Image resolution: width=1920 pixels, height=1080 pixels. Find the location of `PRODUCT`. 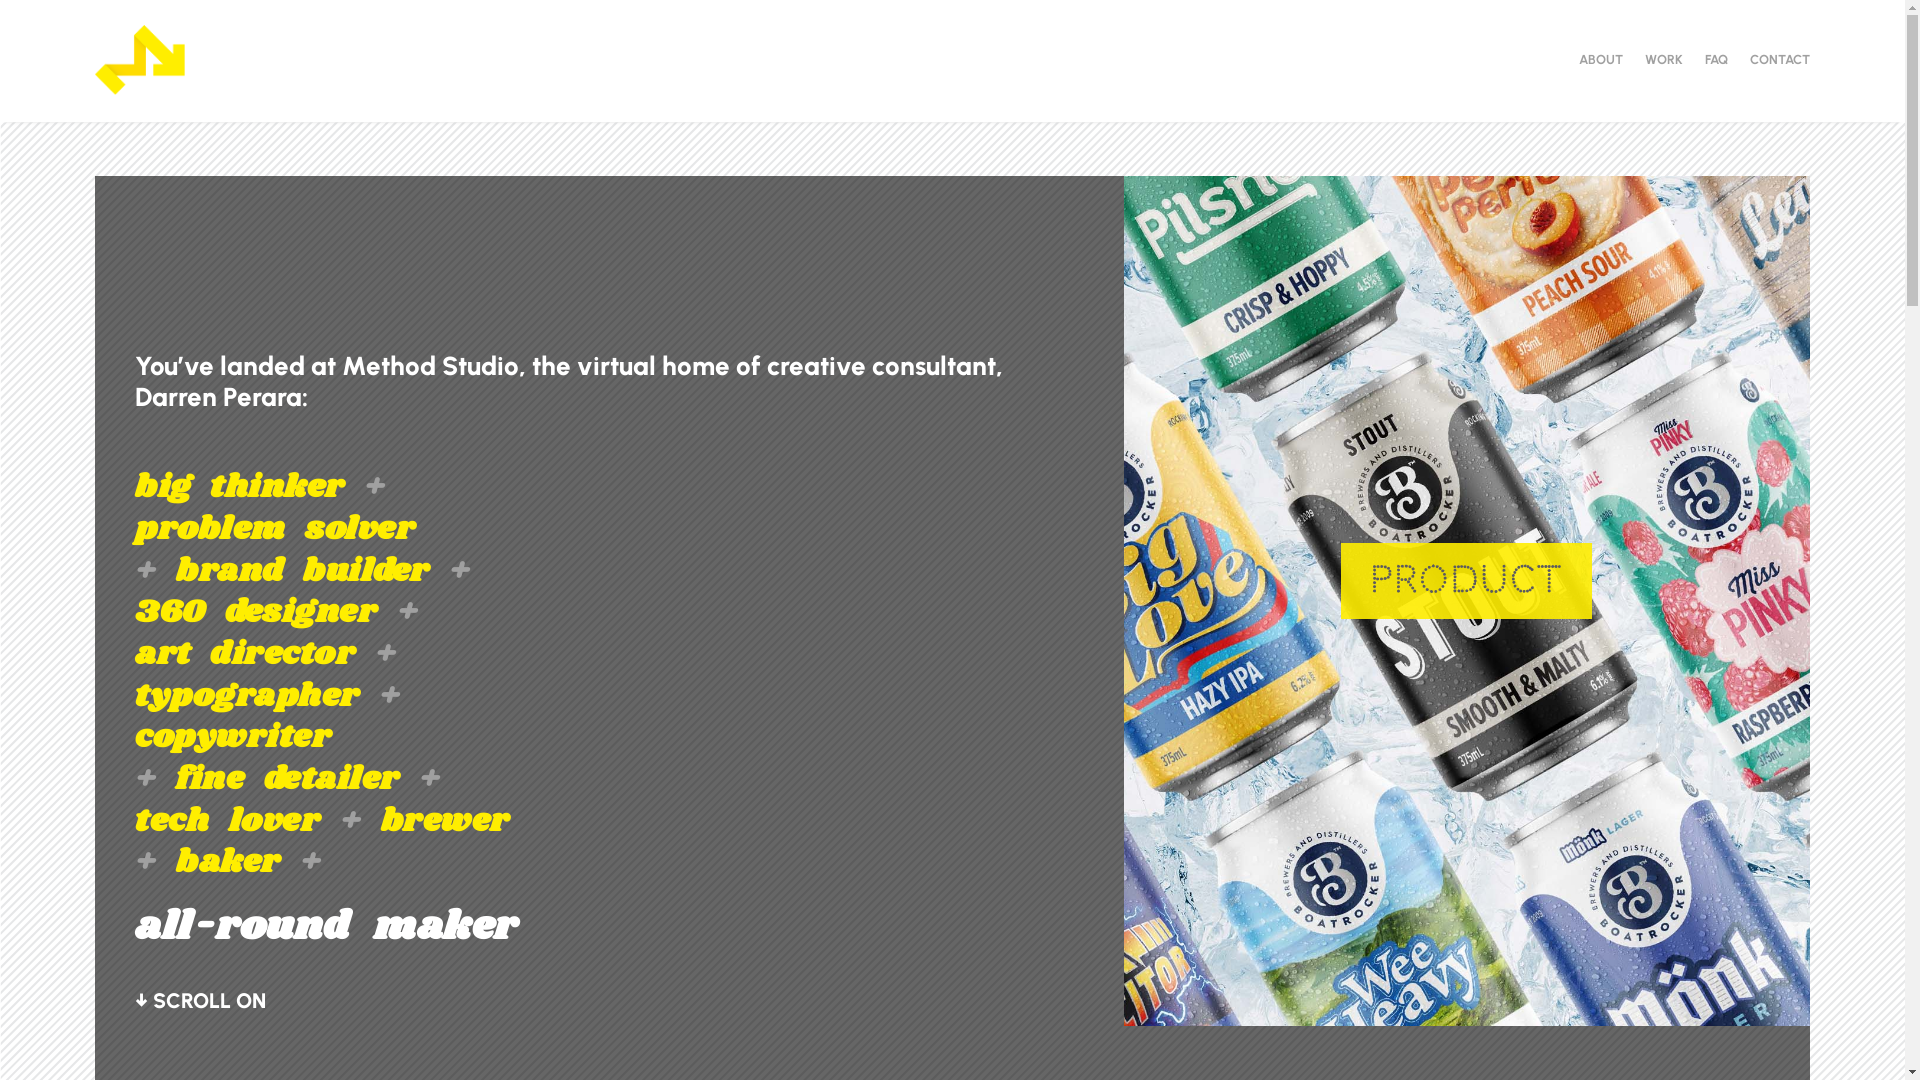

PRODUCT is located at coordinates (1466, 581).